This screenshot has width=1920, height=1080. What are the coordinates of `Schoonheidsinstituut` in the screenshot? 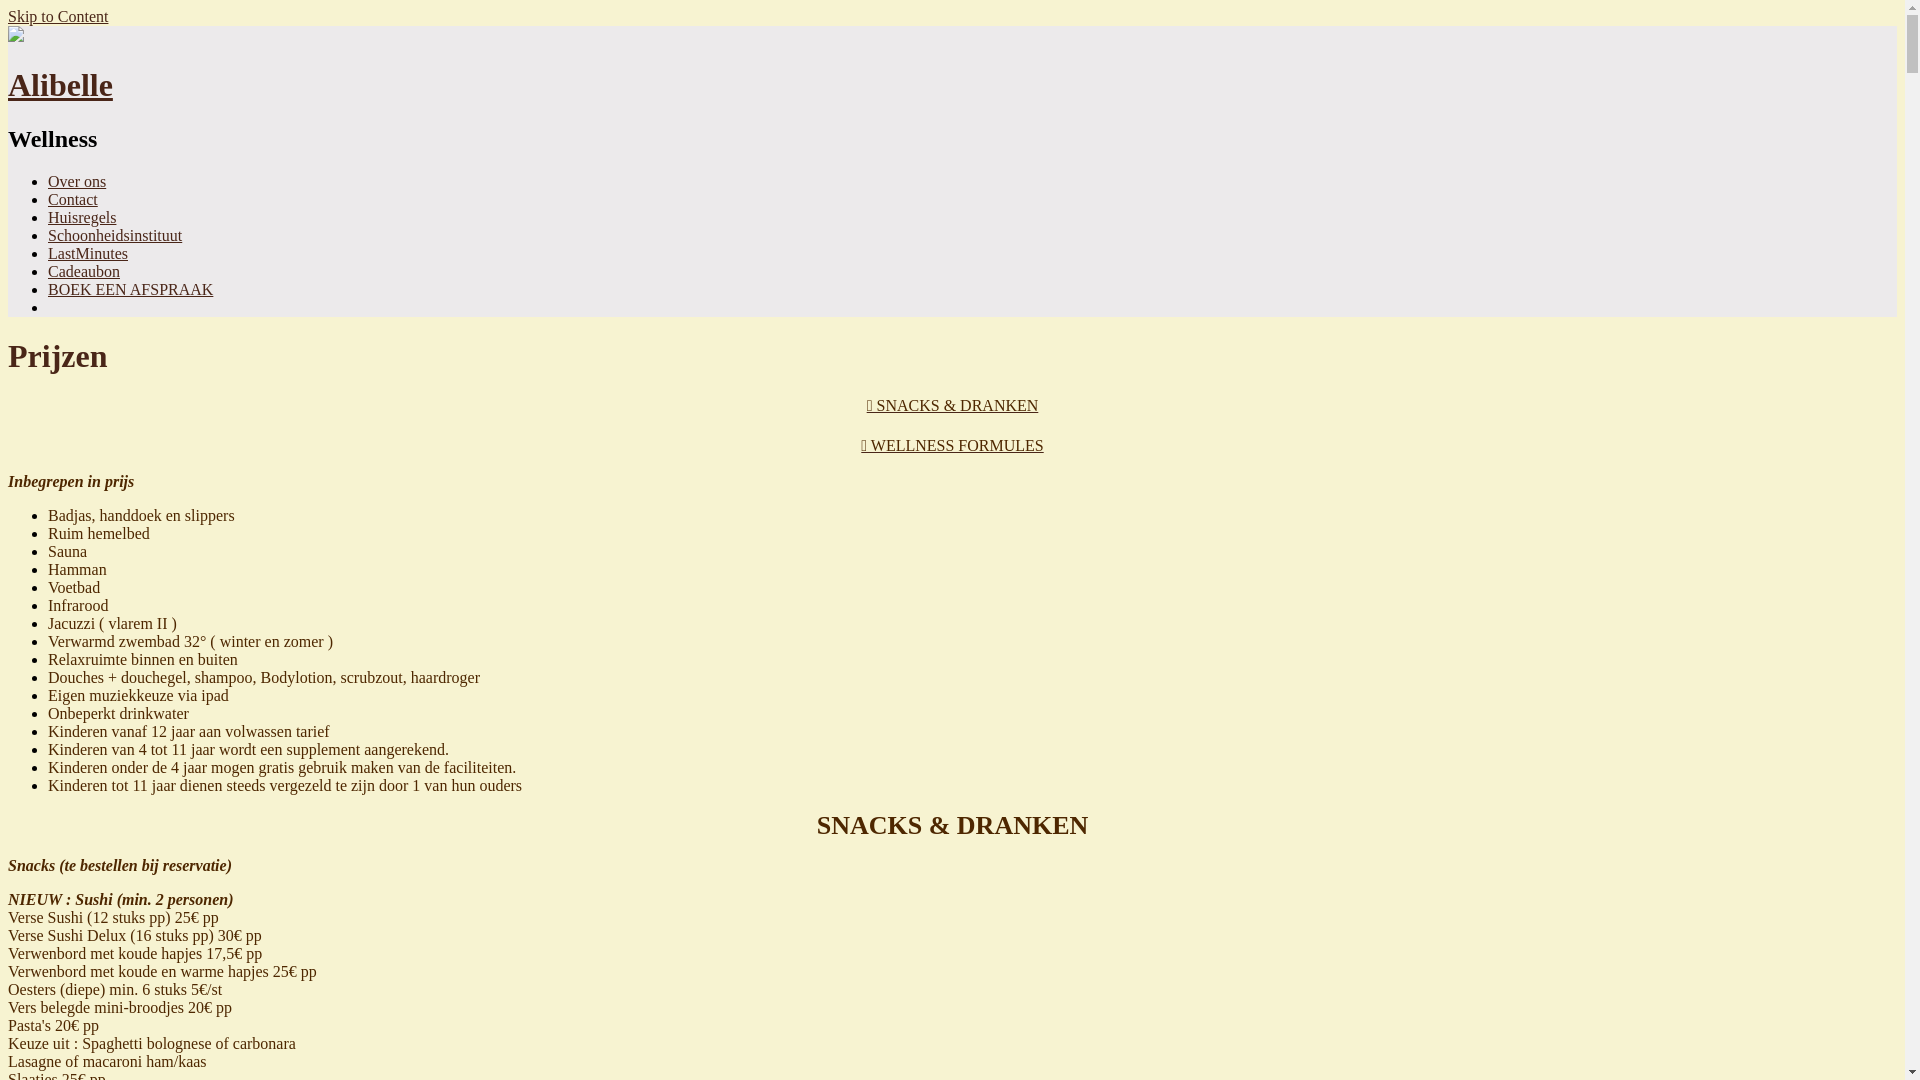 It's located at (115, 236).